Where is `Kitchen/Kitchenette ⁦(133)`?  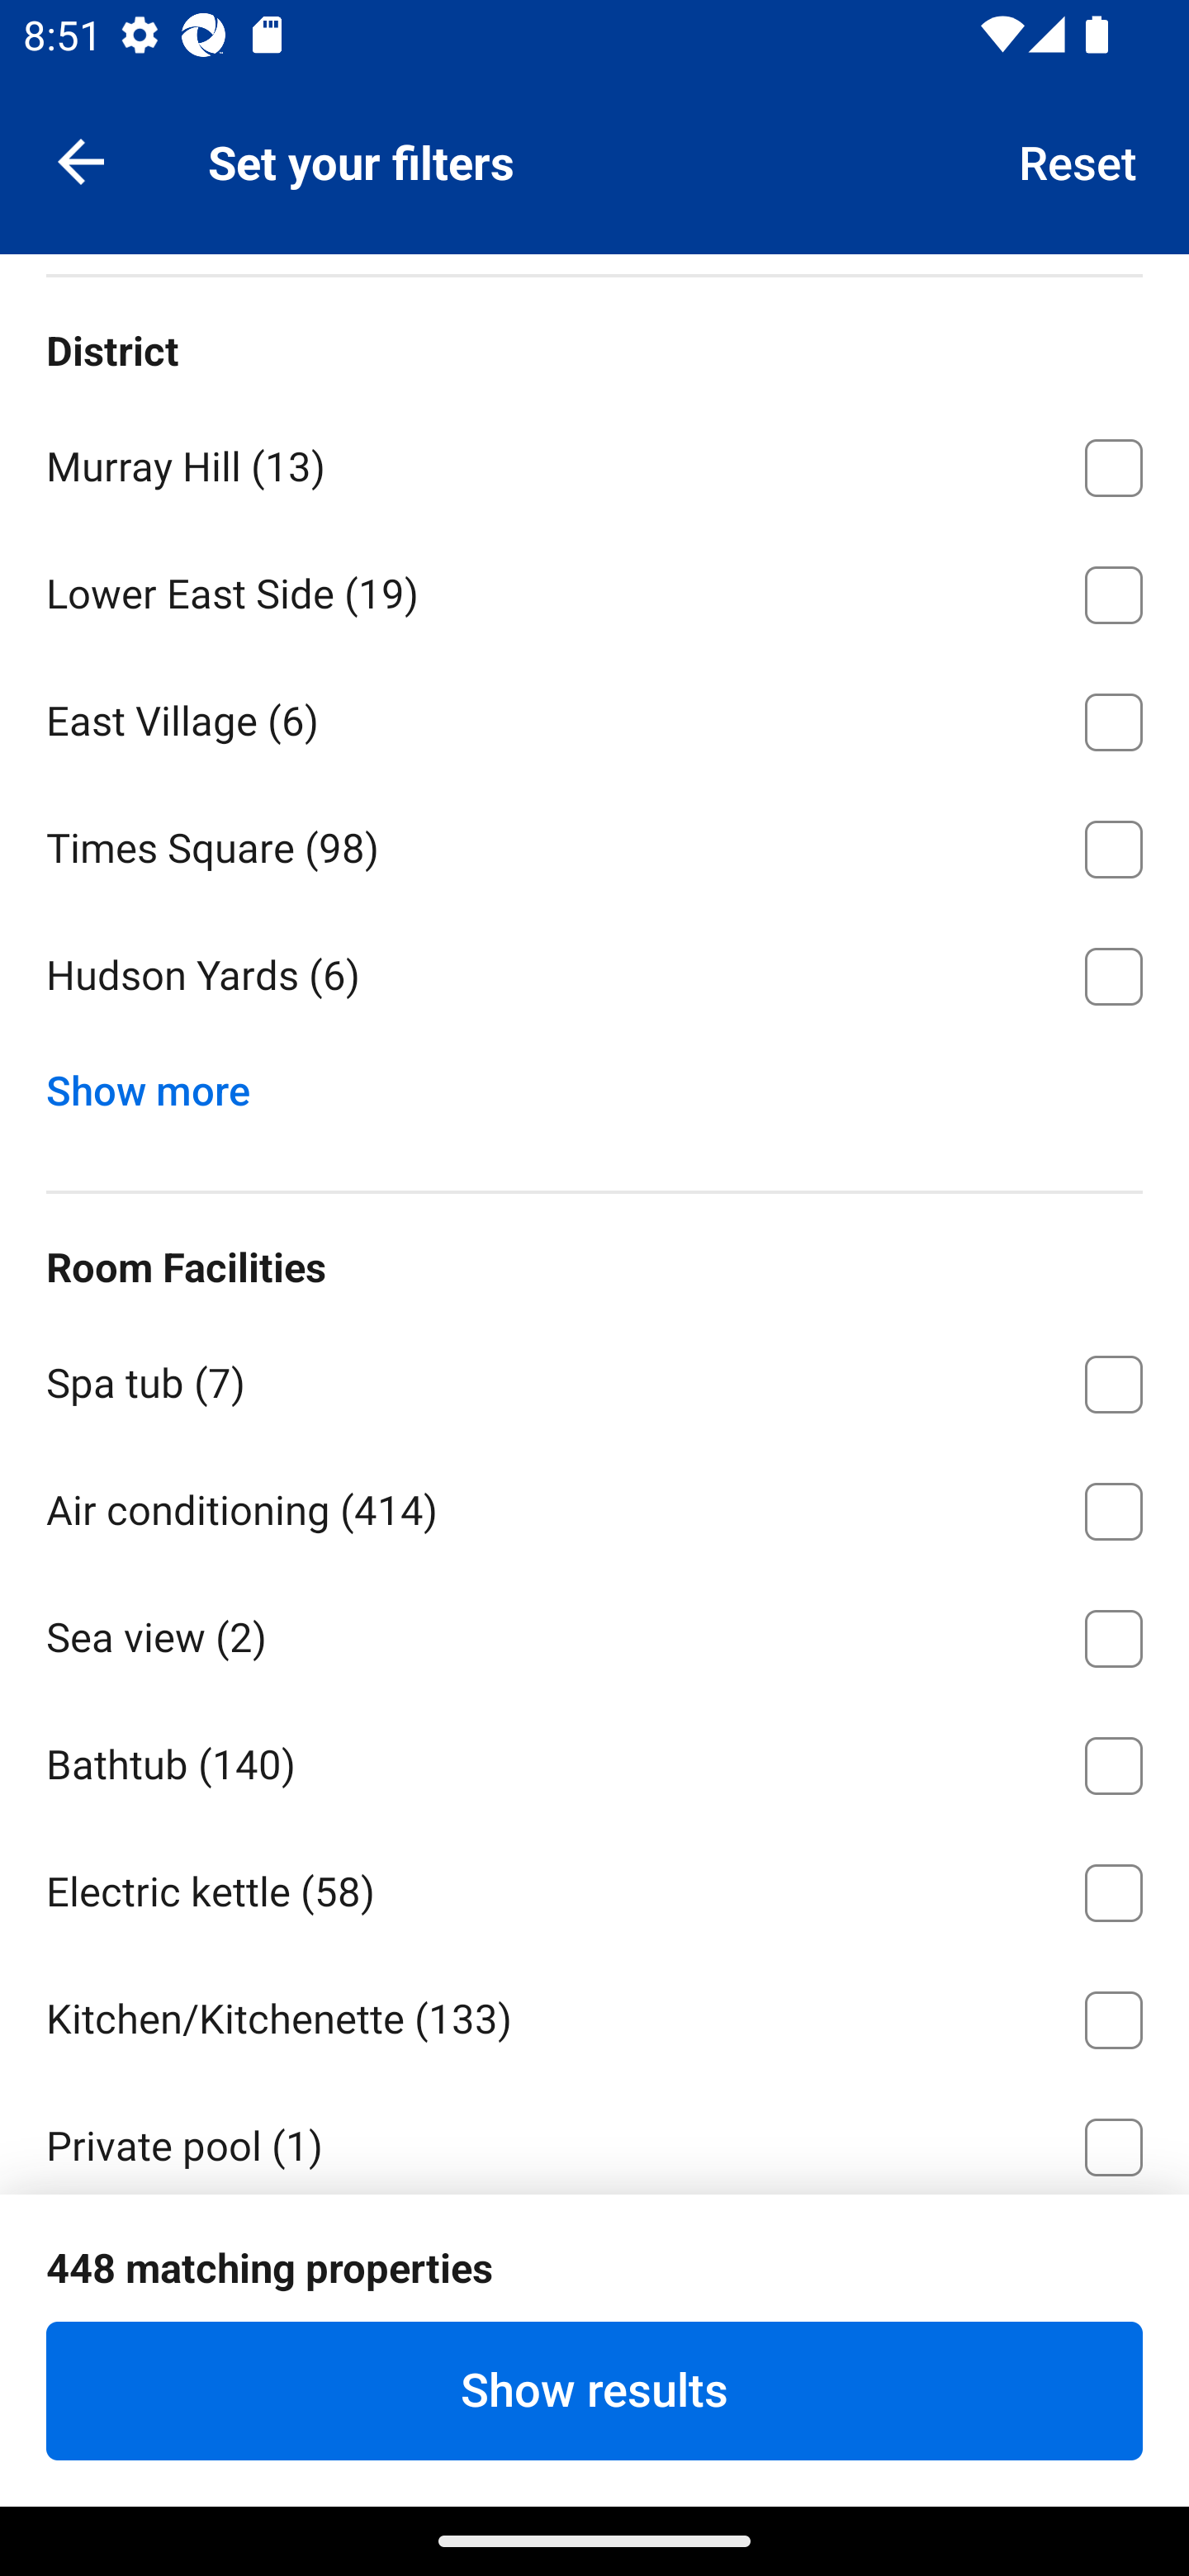
Kitchen/Kitchenette ⁦(133) is located at coordinates (594, 2014).